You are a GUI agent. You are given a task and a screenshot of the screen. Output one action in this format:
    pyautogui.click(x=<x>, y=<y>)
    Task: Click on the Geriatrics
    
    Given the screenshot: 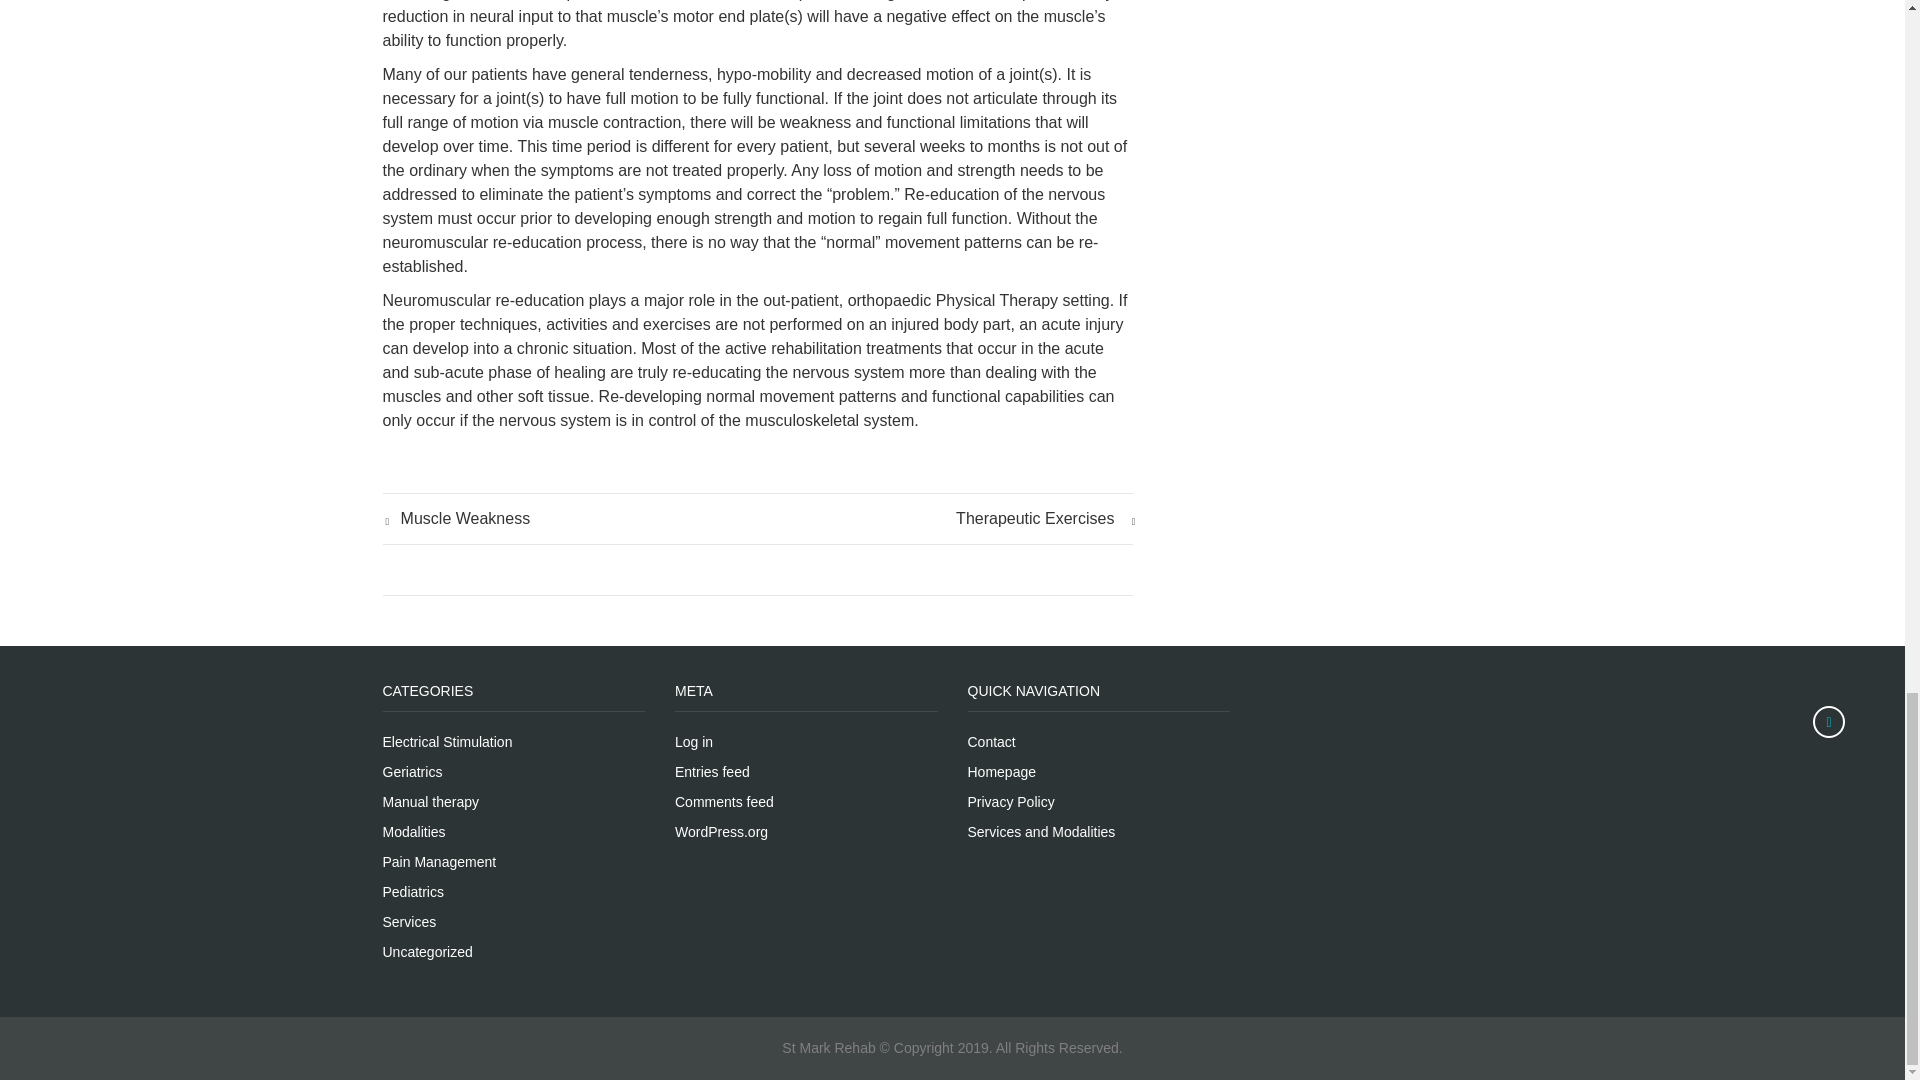 What is the action you would take?
    pyautogui.click(x=412, y=771)
    